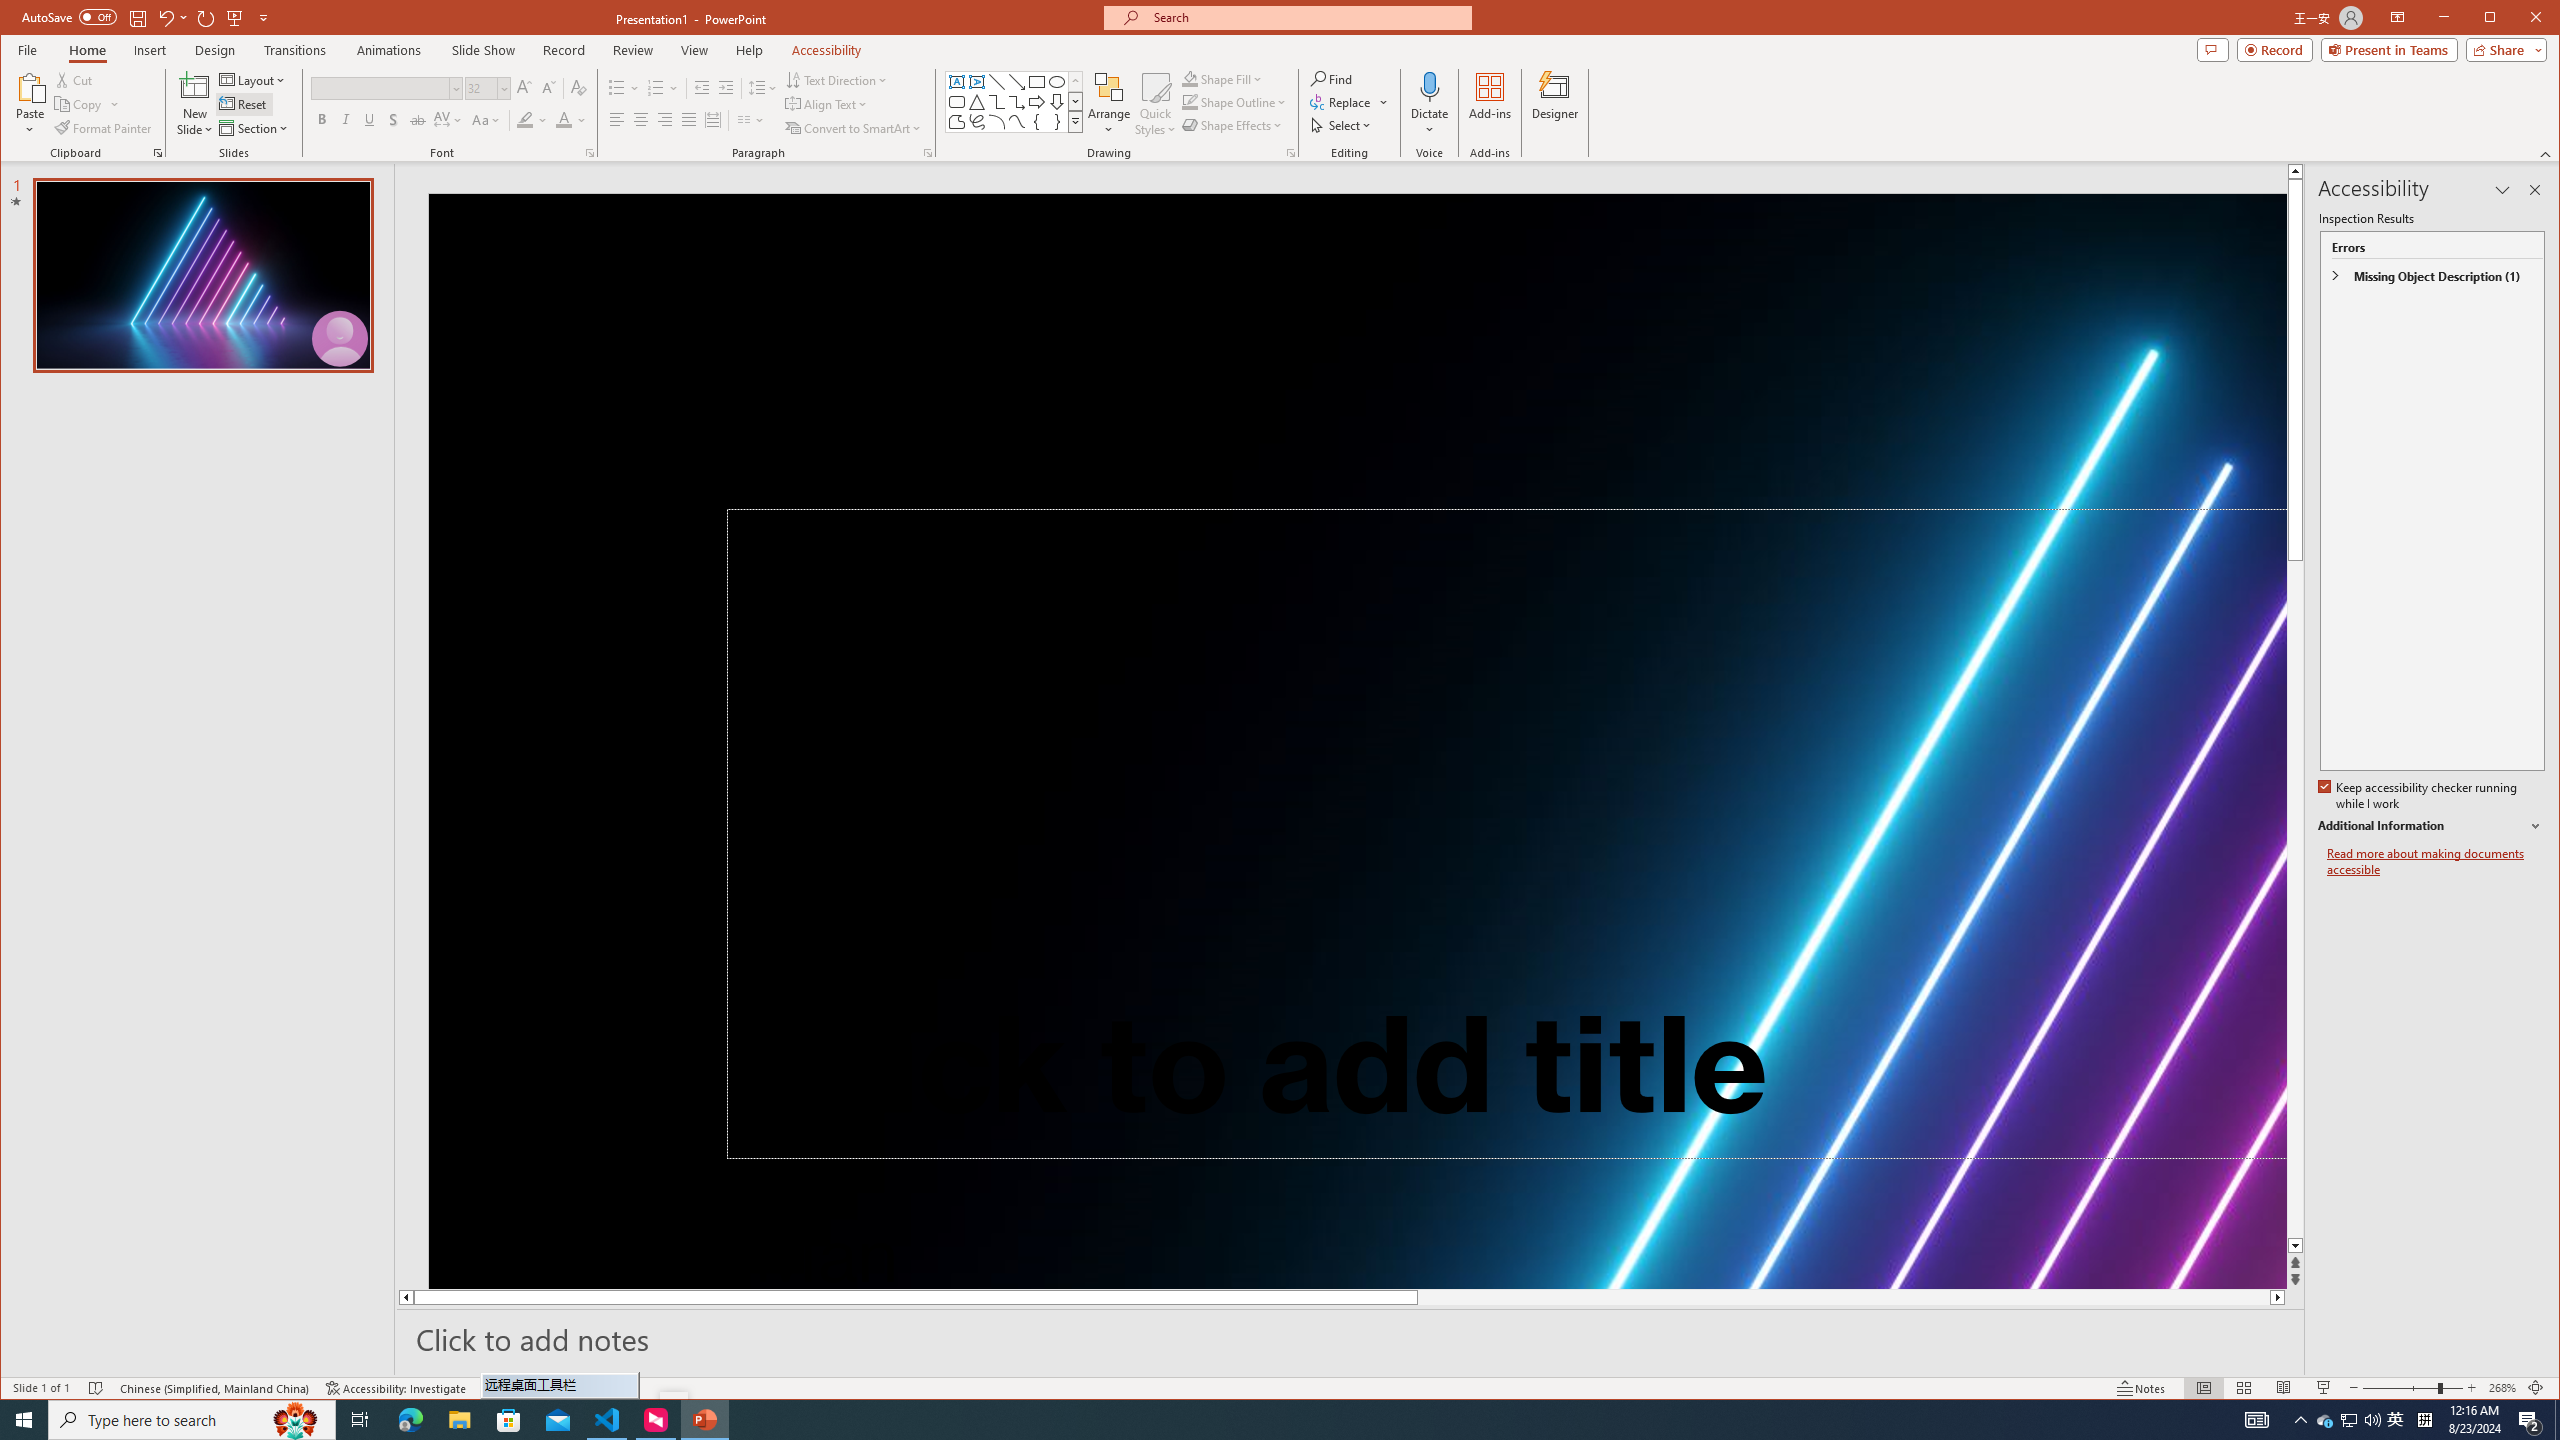  I want to click on Accessibility Checker Accessibility: Investigate, so click(396, 1388).